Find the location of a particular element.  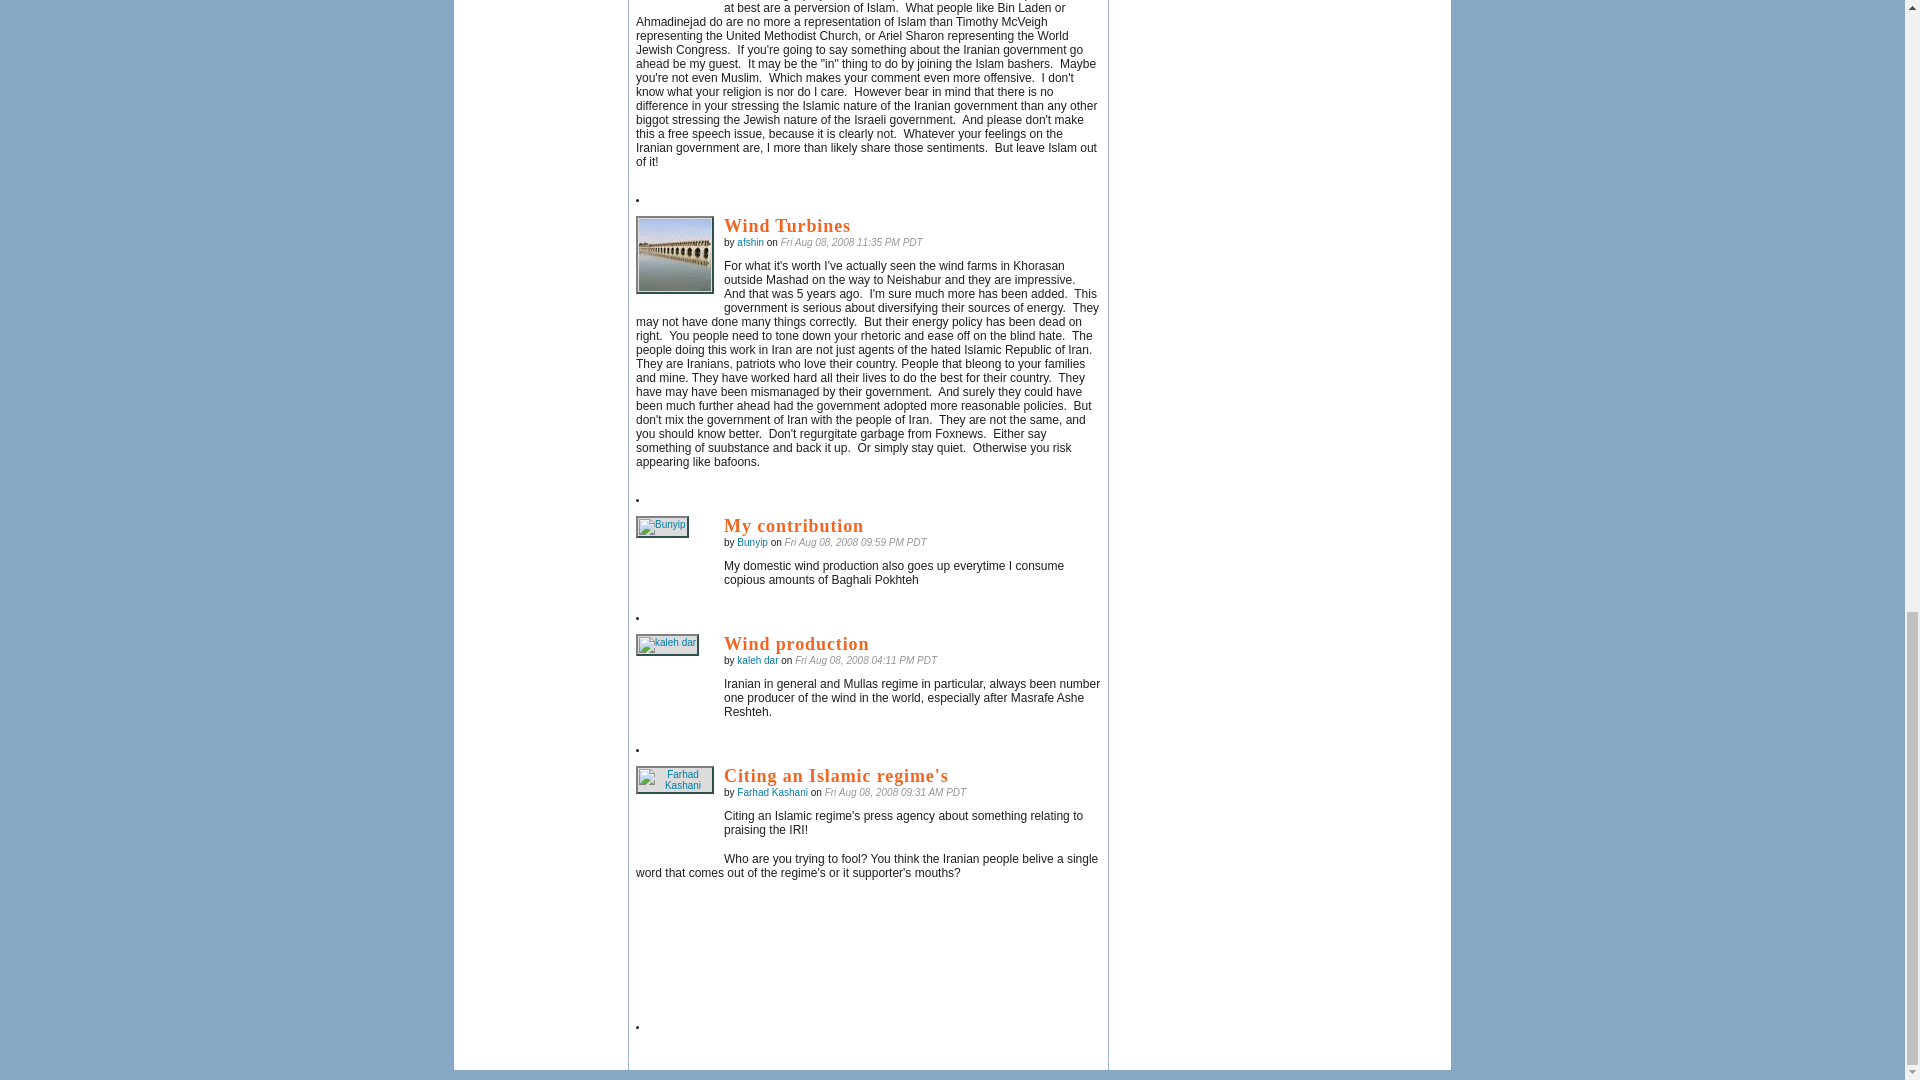

Bunyip is located at coordinates (662, 526).